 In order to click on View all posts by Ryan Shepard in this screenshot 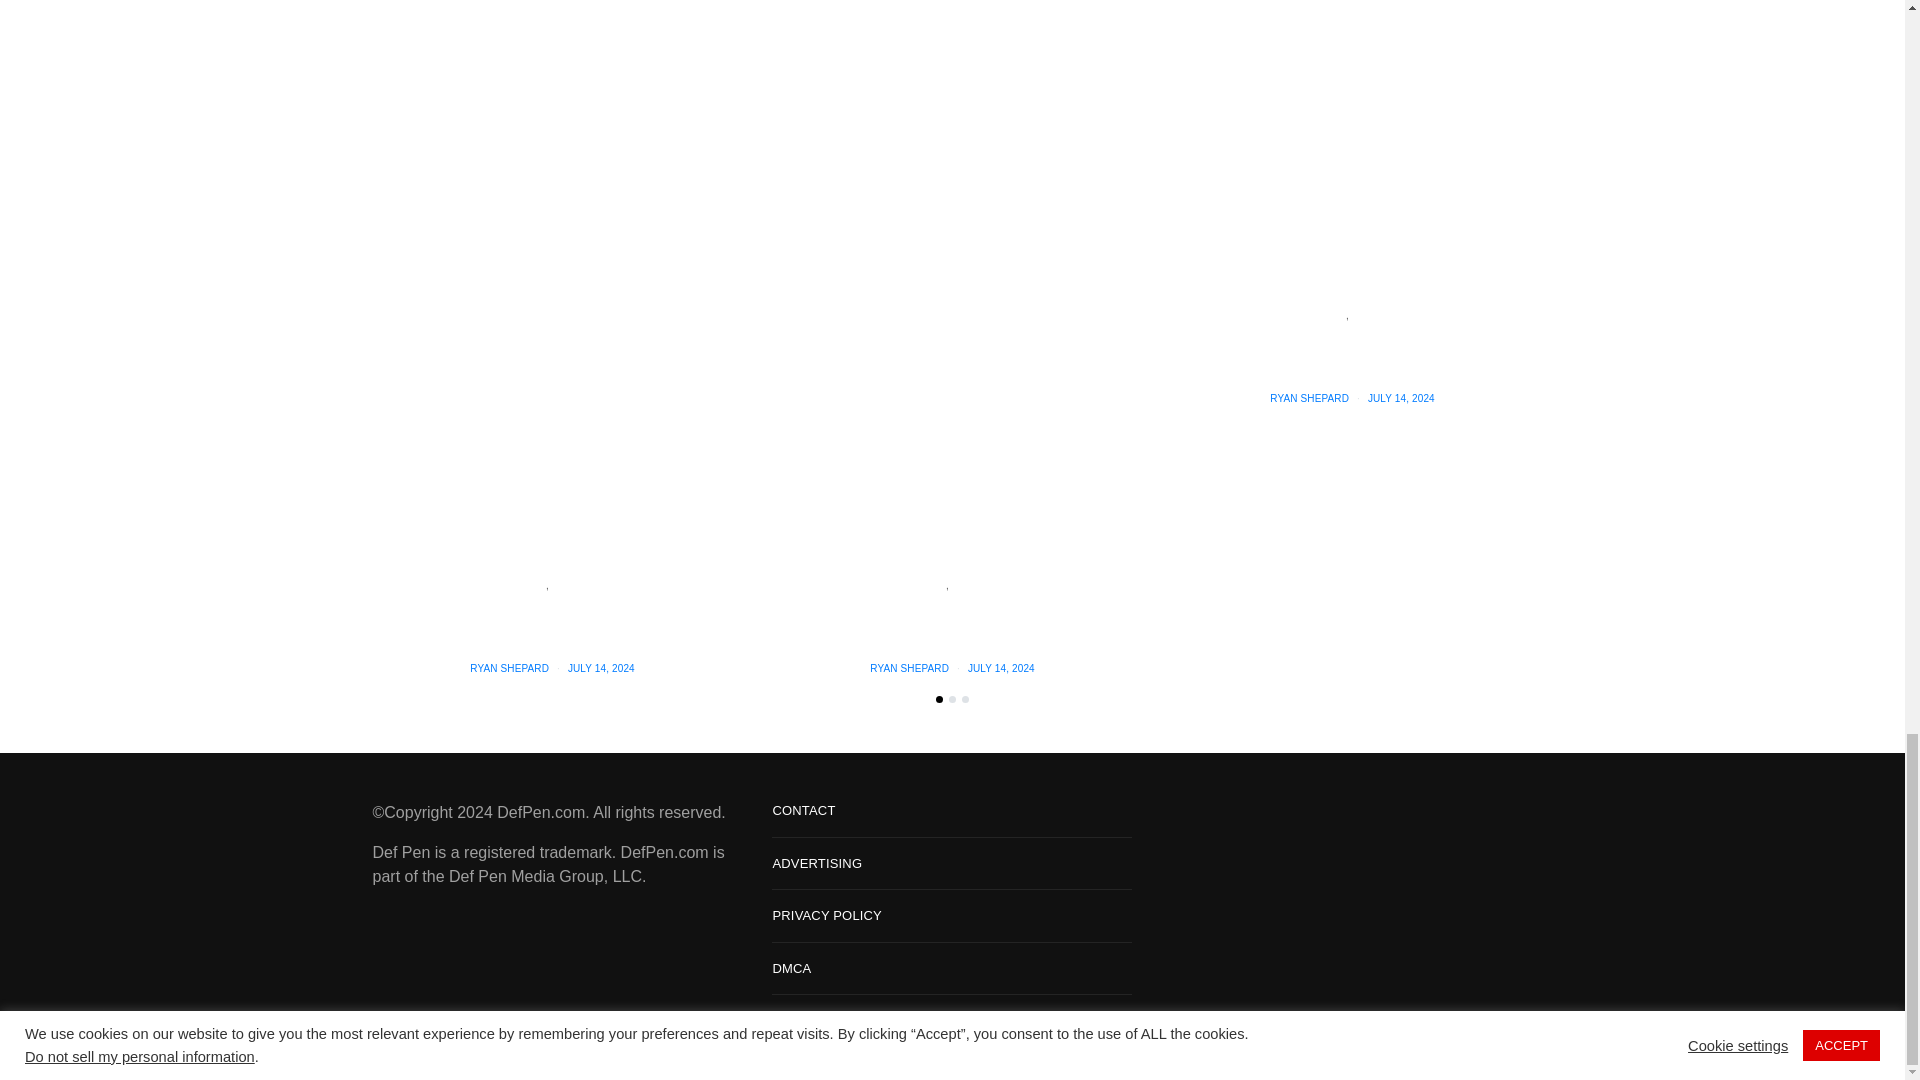, I will do `click(1309, 398)`.